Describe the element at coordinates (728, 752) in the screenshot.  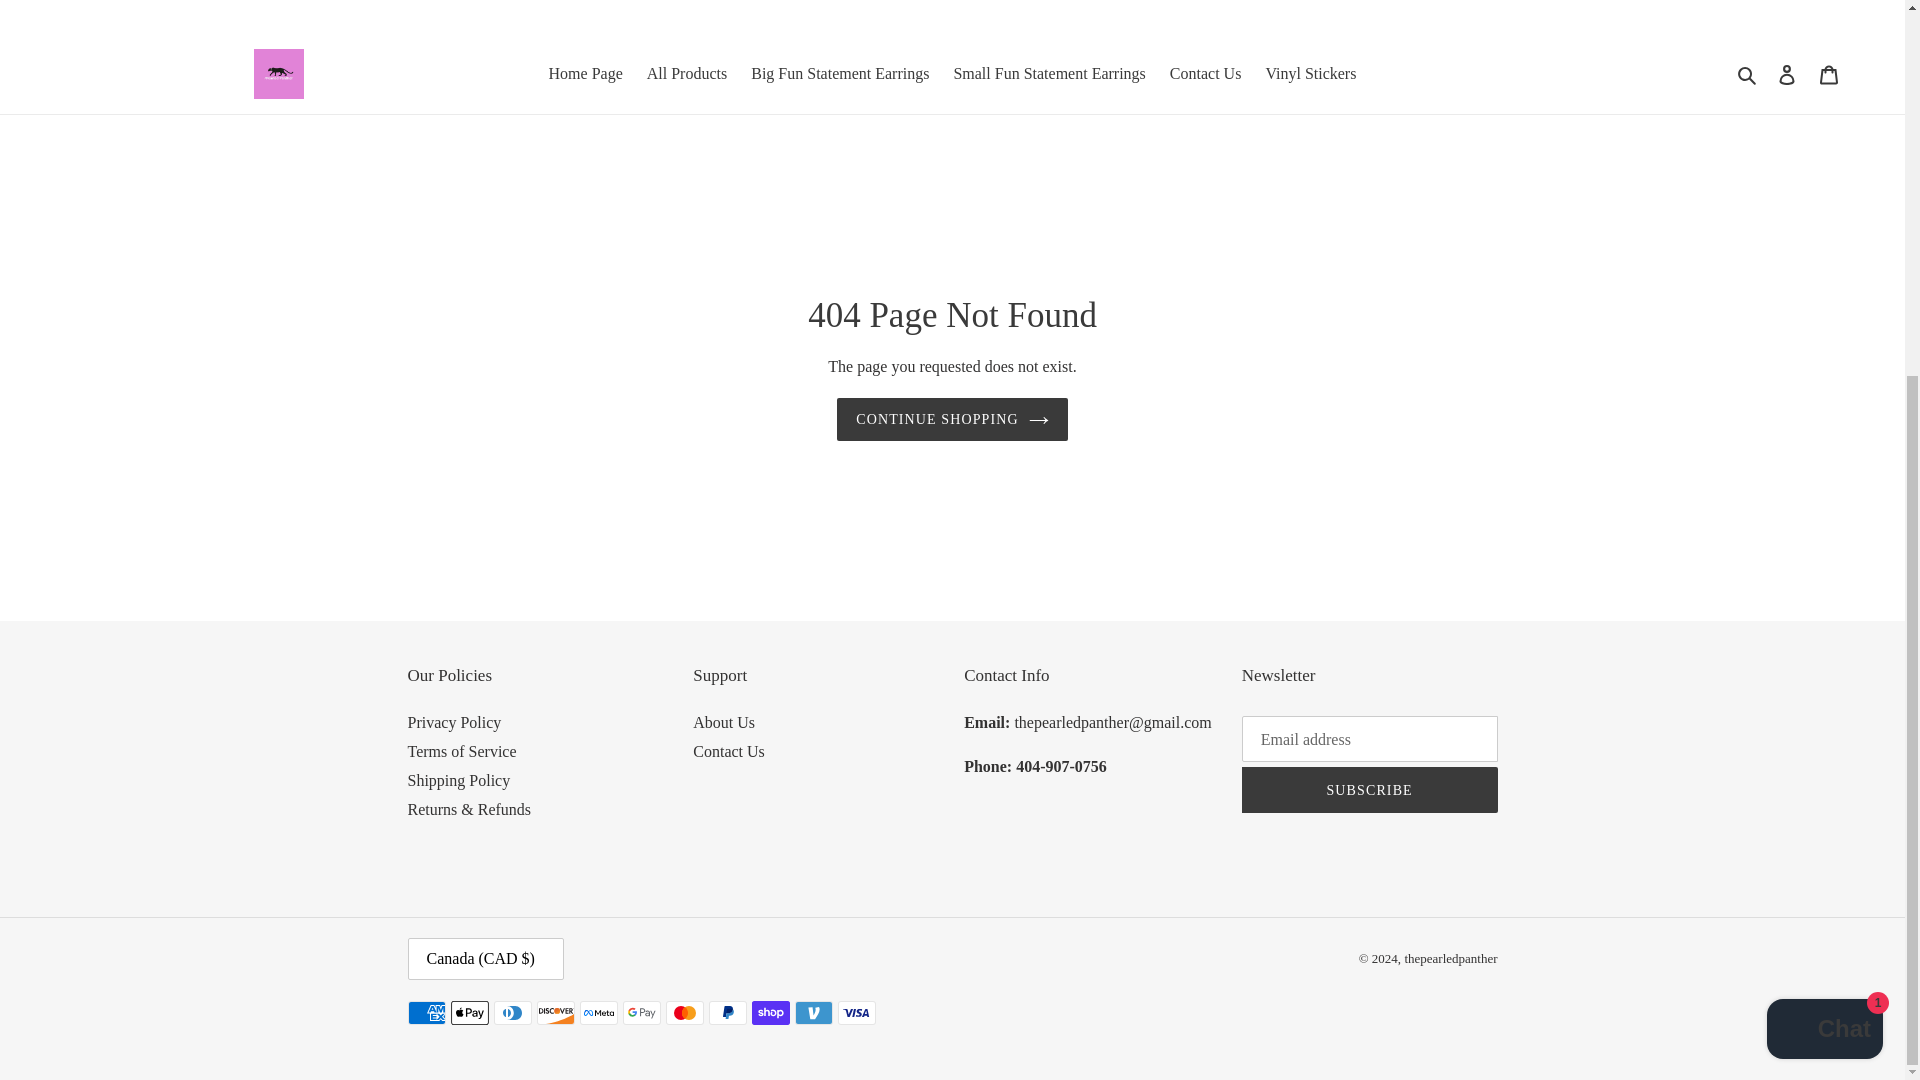
I see `Contact Us` at that location.